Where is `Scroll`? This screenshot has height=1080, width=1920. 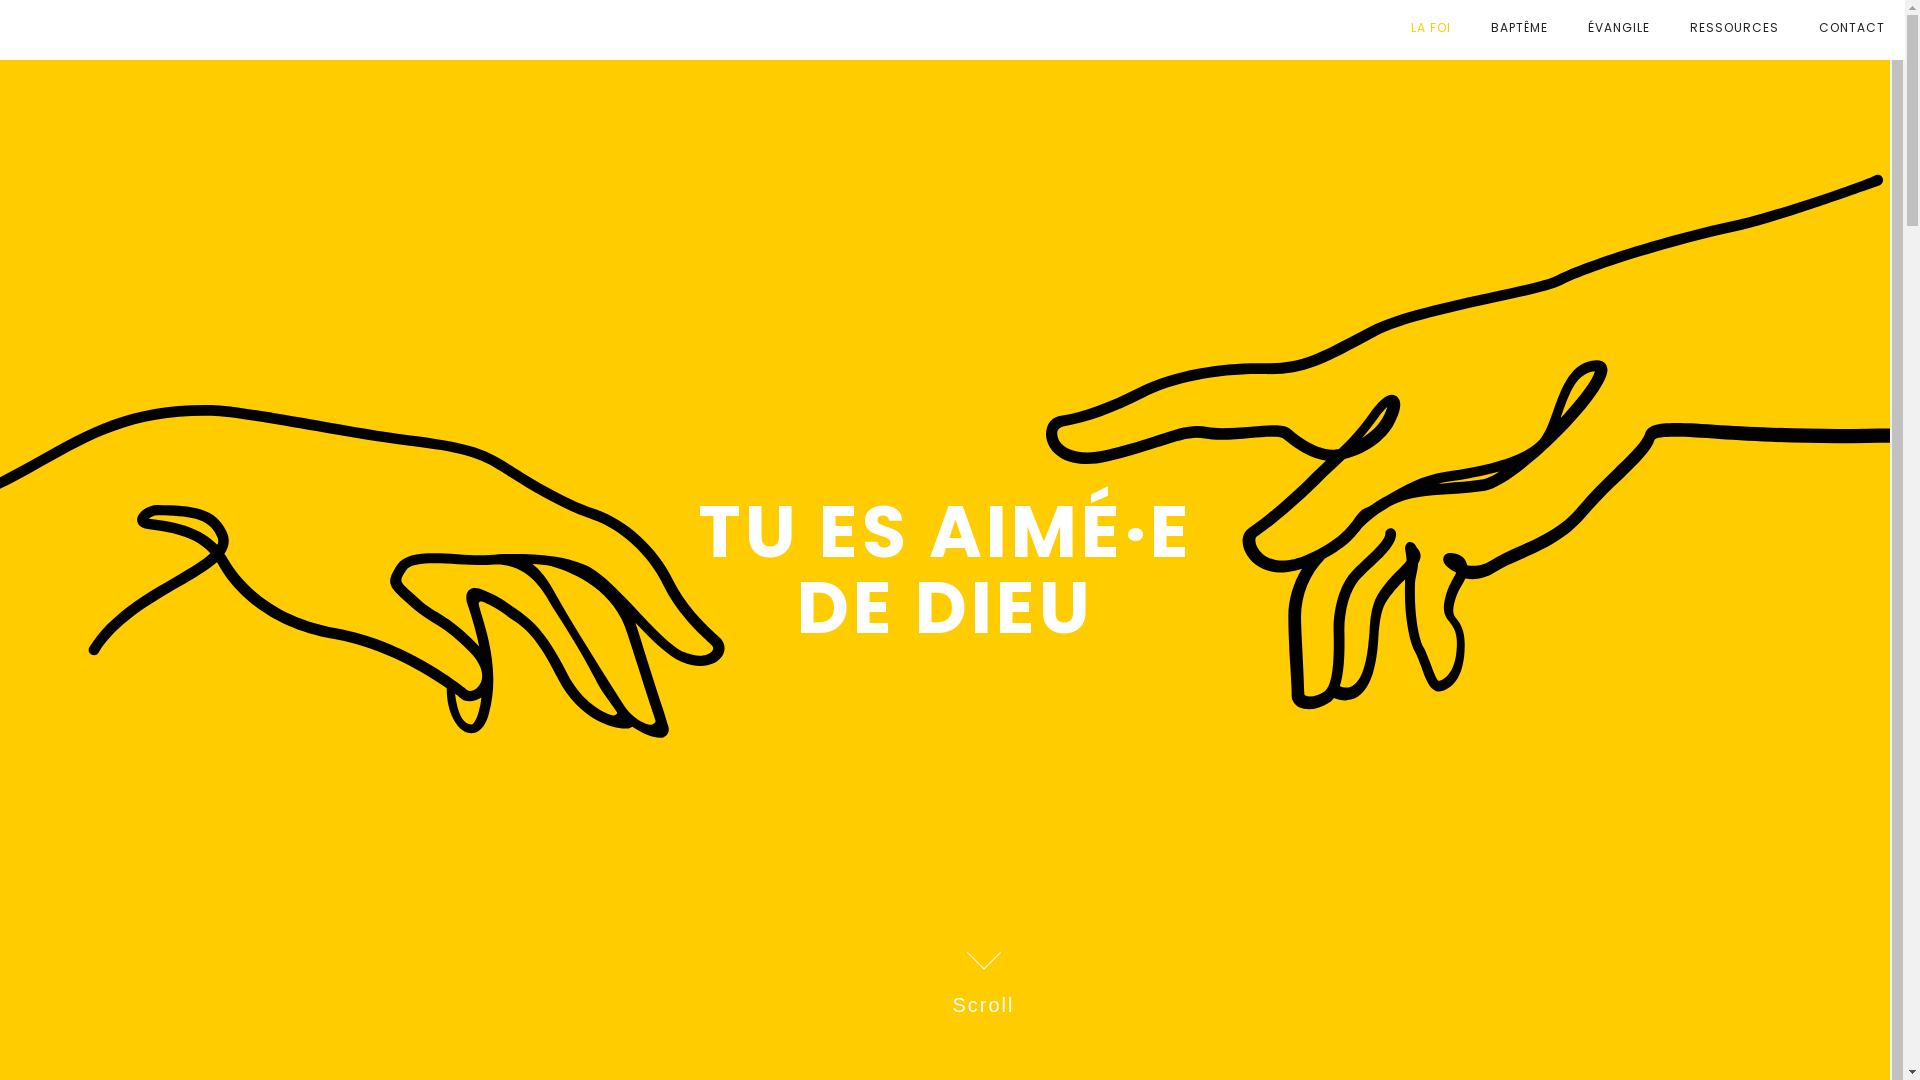
Scroll is located at coordinates (982, 970).